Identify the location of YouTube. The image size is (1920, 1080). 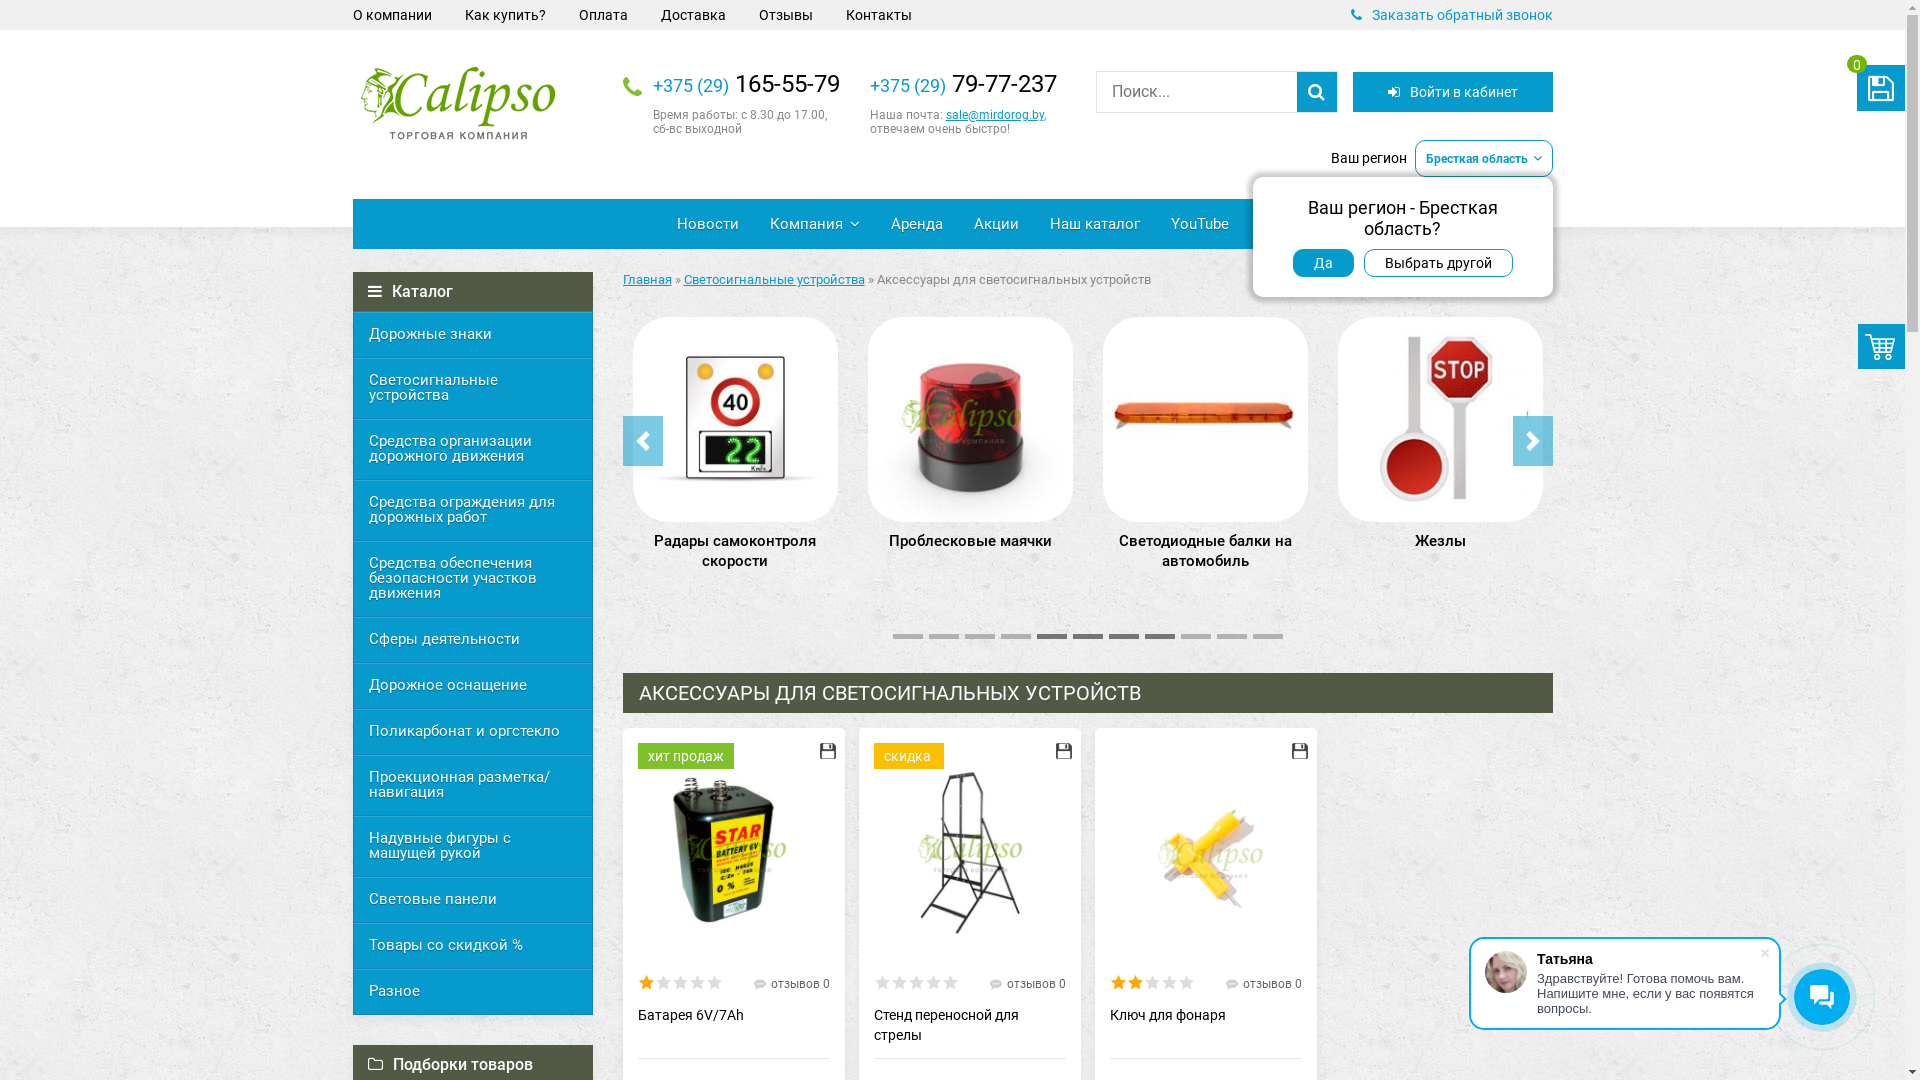
(1200, 224).